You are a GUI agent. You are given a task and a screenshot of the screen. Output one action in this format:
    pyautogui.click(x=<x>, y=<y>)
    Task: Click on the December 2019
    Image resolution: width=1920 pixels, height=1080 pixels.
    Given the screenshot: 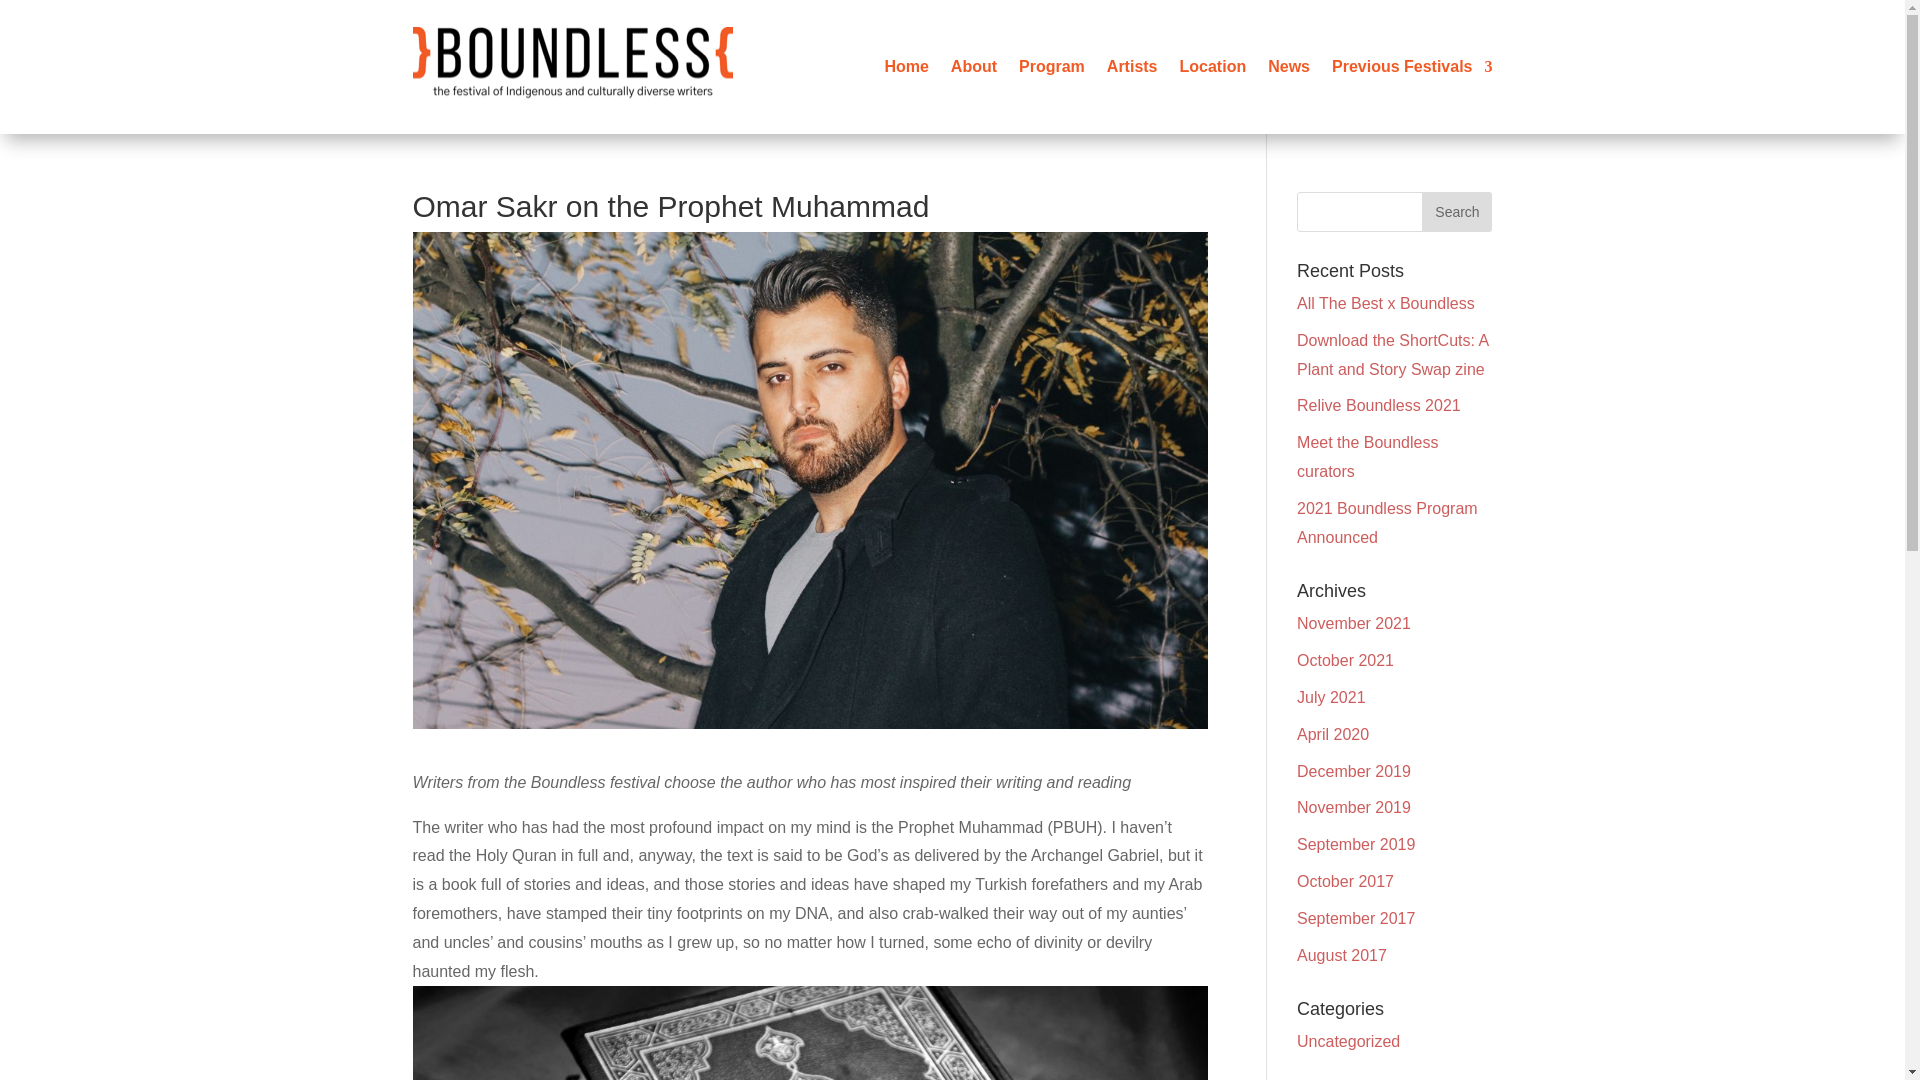 What is the action you would take?
    pyautogui.click(x=1354, y=770)
    